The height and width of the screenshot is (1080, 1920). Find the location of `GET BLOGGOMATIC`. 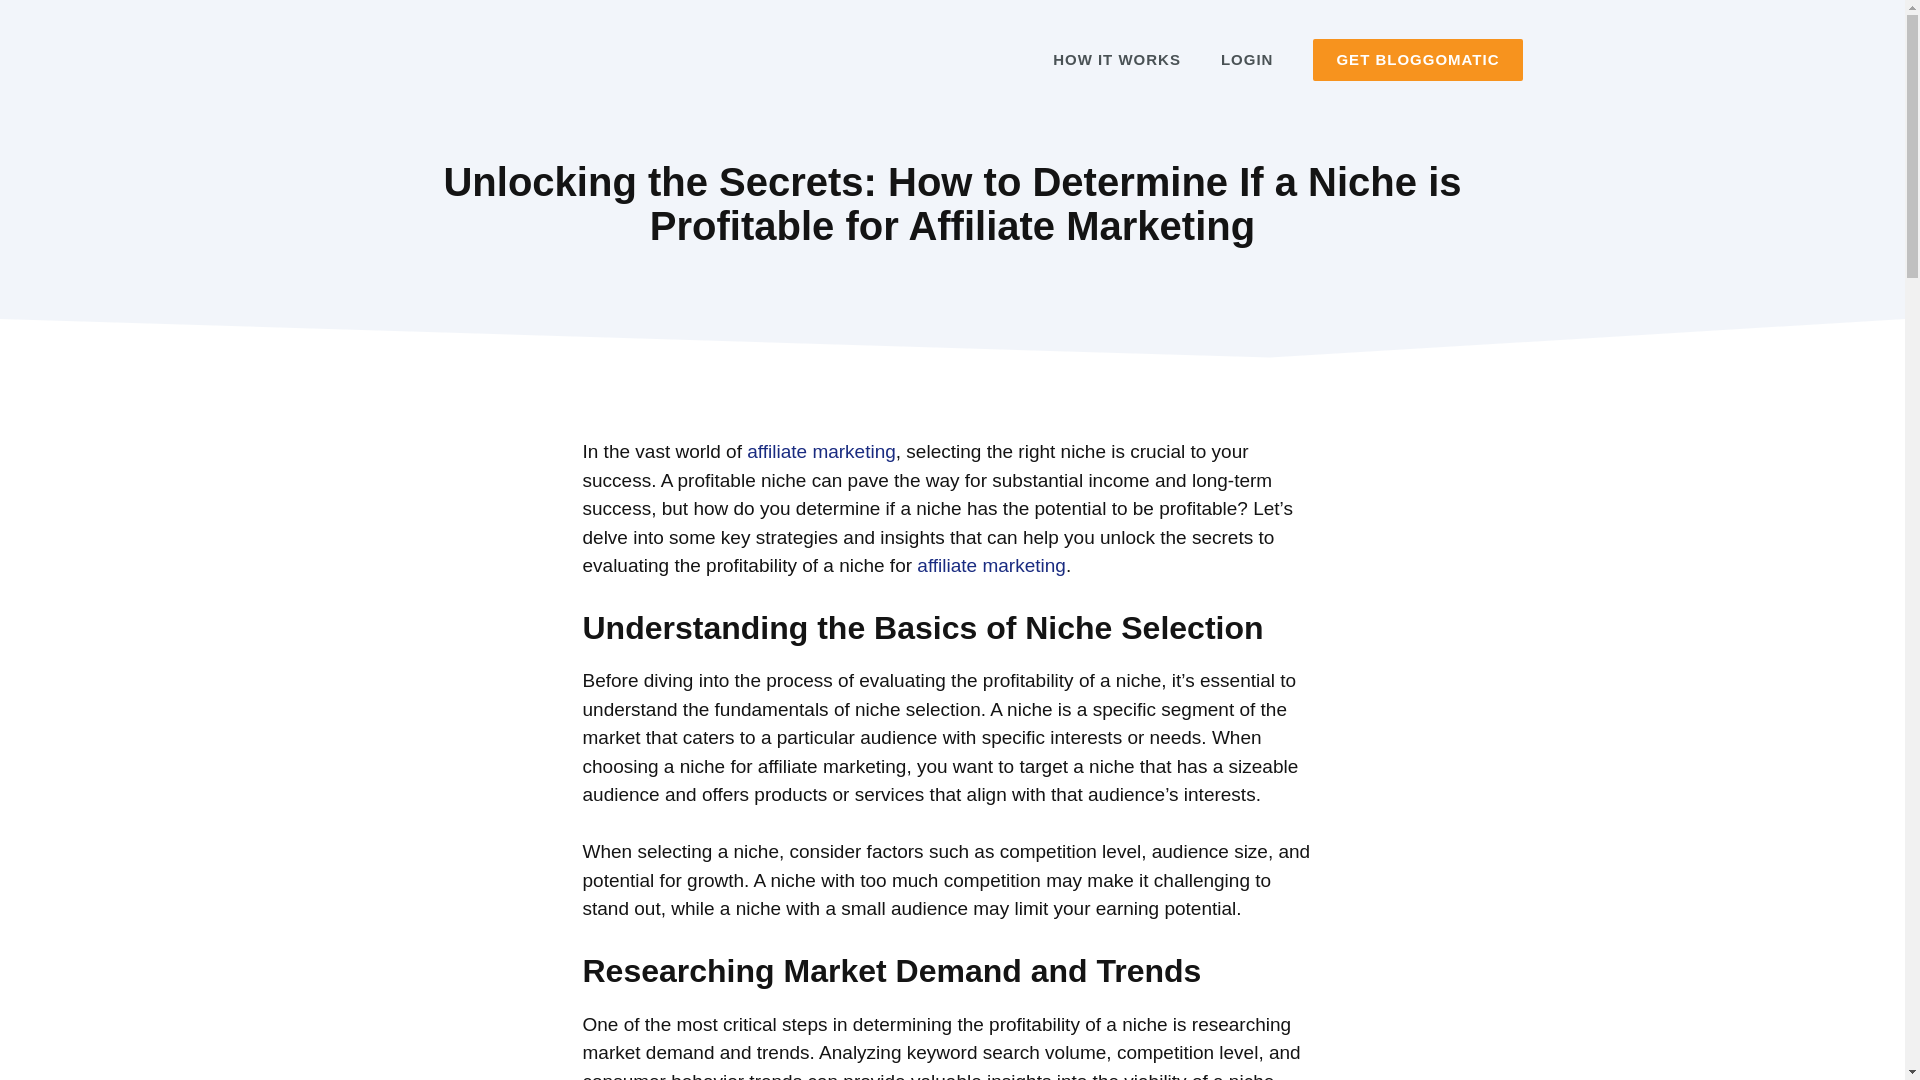

GET BLOGGOMATIC is located at coordinates (1418, 60).